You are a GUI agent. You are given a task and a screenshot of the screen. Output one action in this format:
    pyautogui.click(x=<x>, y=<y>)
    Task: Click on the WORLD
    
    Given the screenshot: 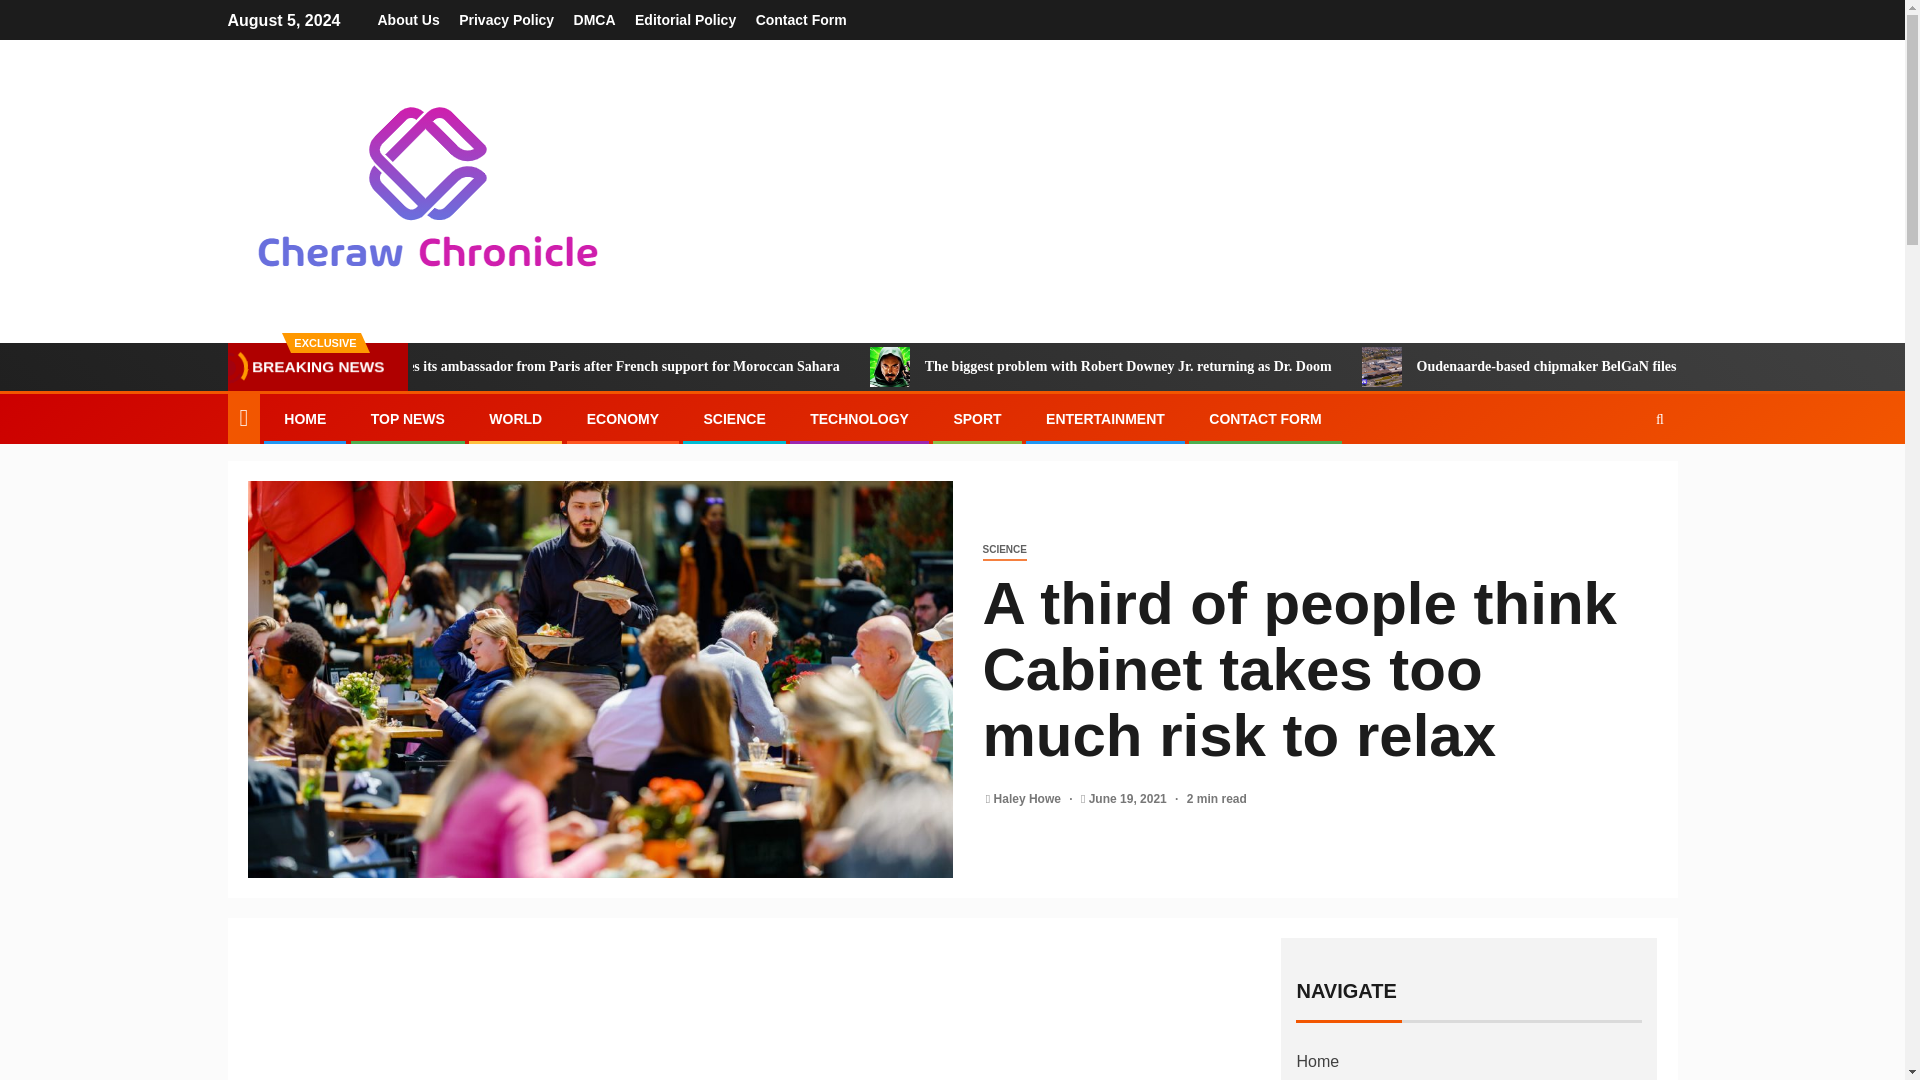 What is the action you would take?
    pyautogui.click(x=515, y=418)
    